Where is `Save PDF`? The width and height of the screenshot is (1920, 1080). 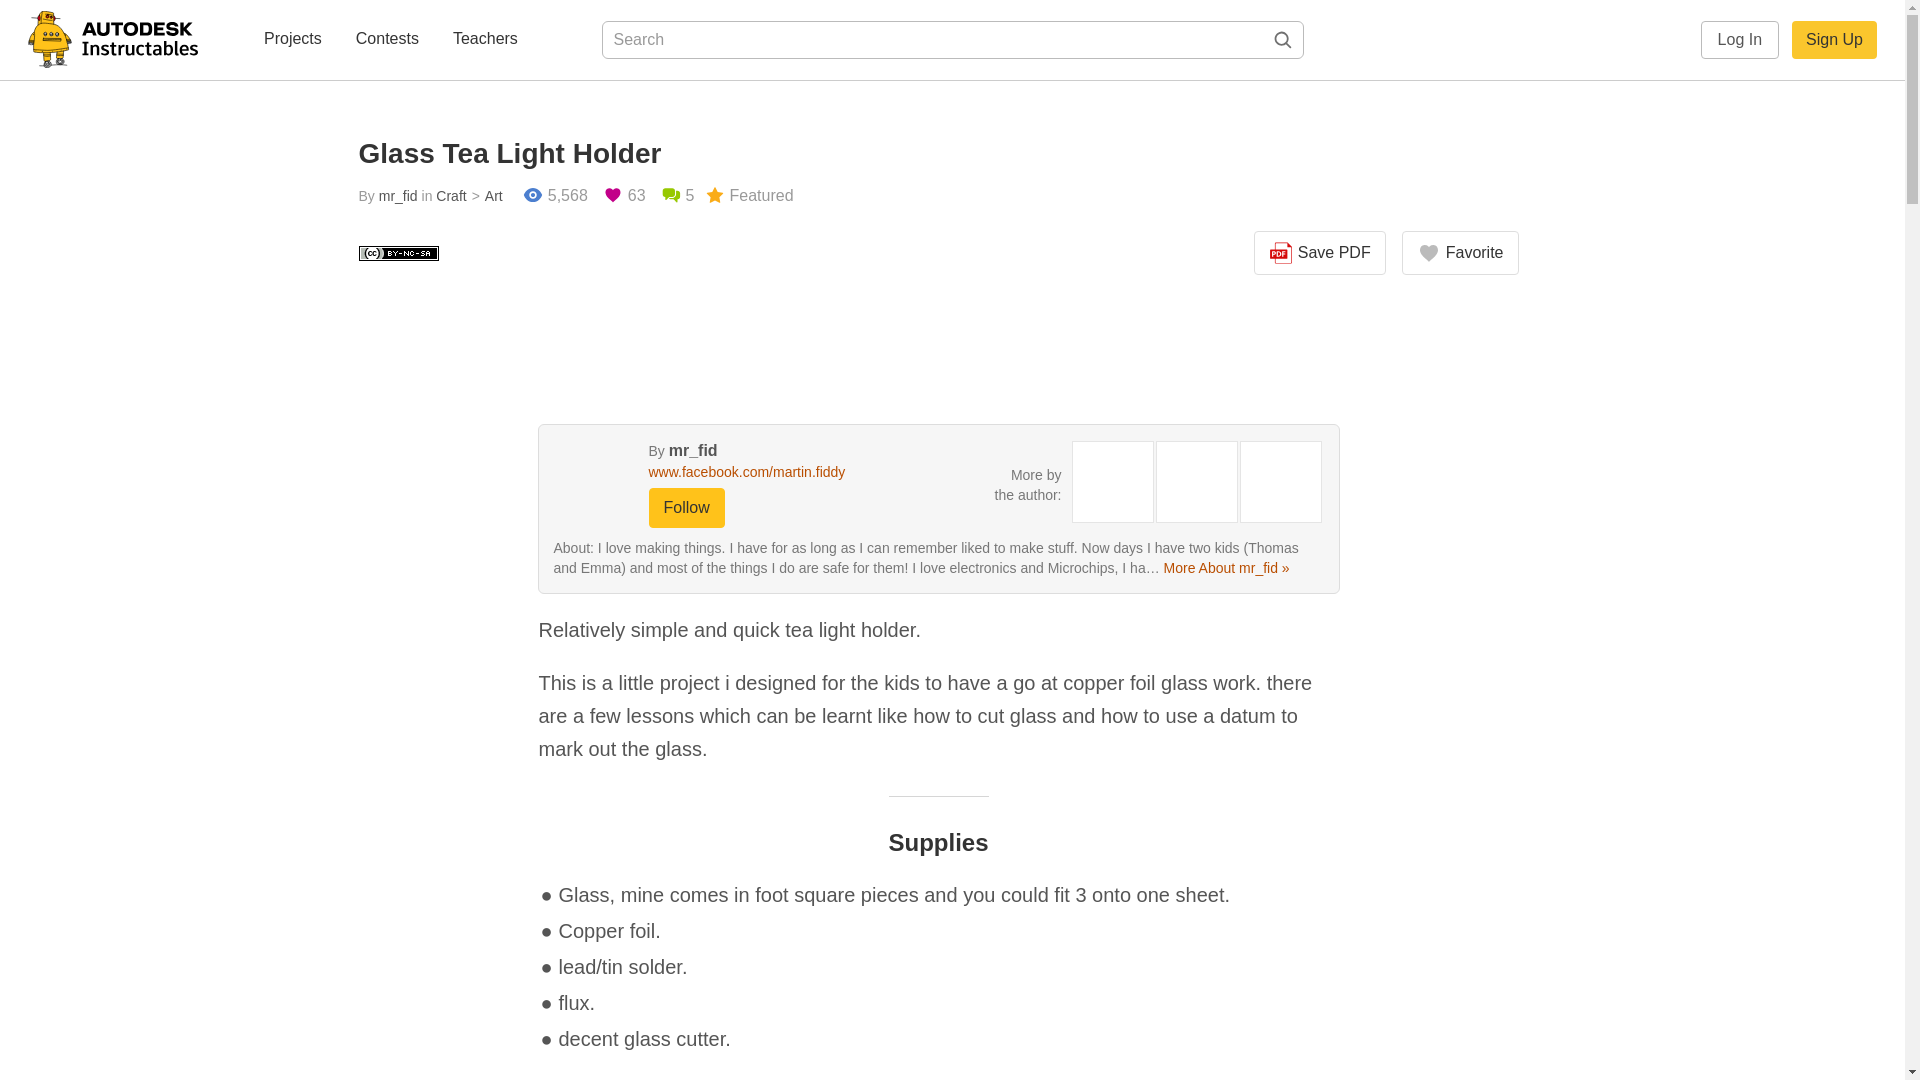 Save PDF is located at coordinates (1320, 253).